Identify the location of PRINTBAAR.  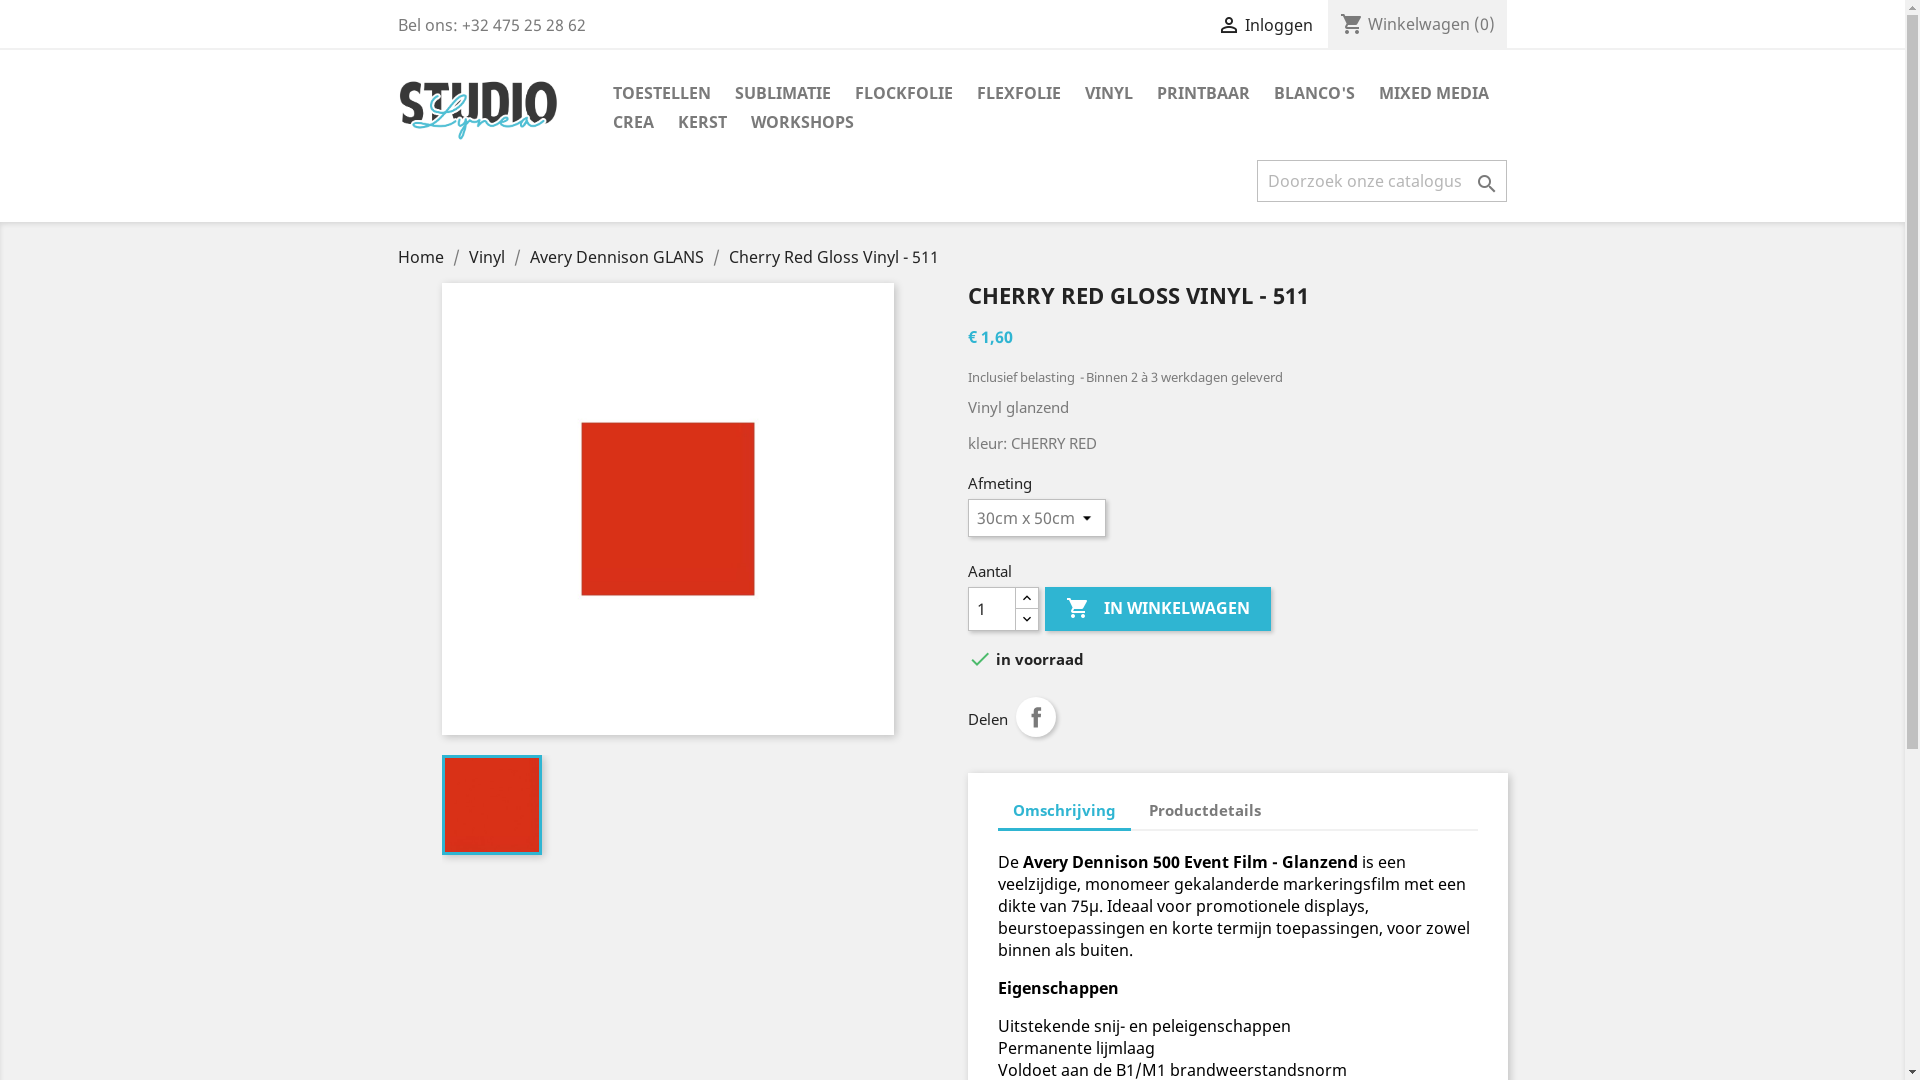
(1202, 94).